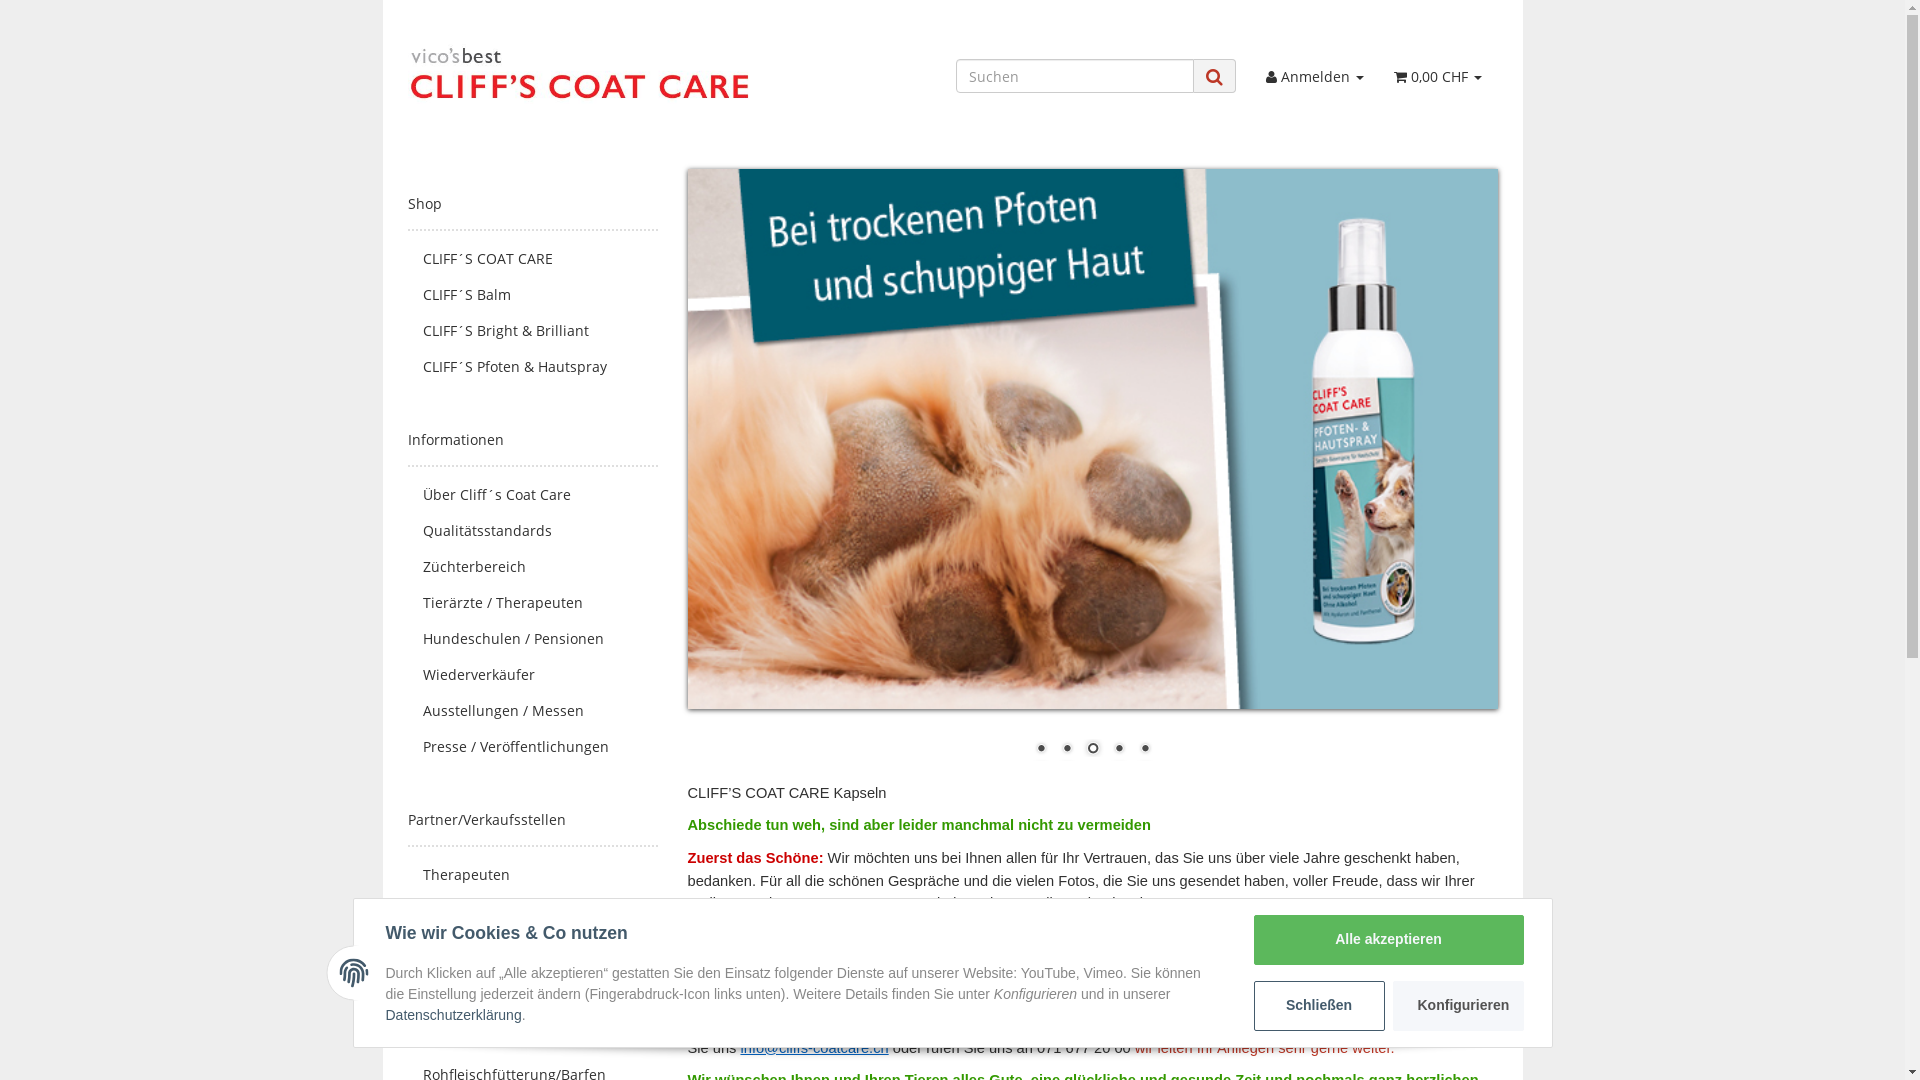  What do you see at coordinates (1067, 750) in the screenshot?
I see `2` at bounding box center [1067, 750].